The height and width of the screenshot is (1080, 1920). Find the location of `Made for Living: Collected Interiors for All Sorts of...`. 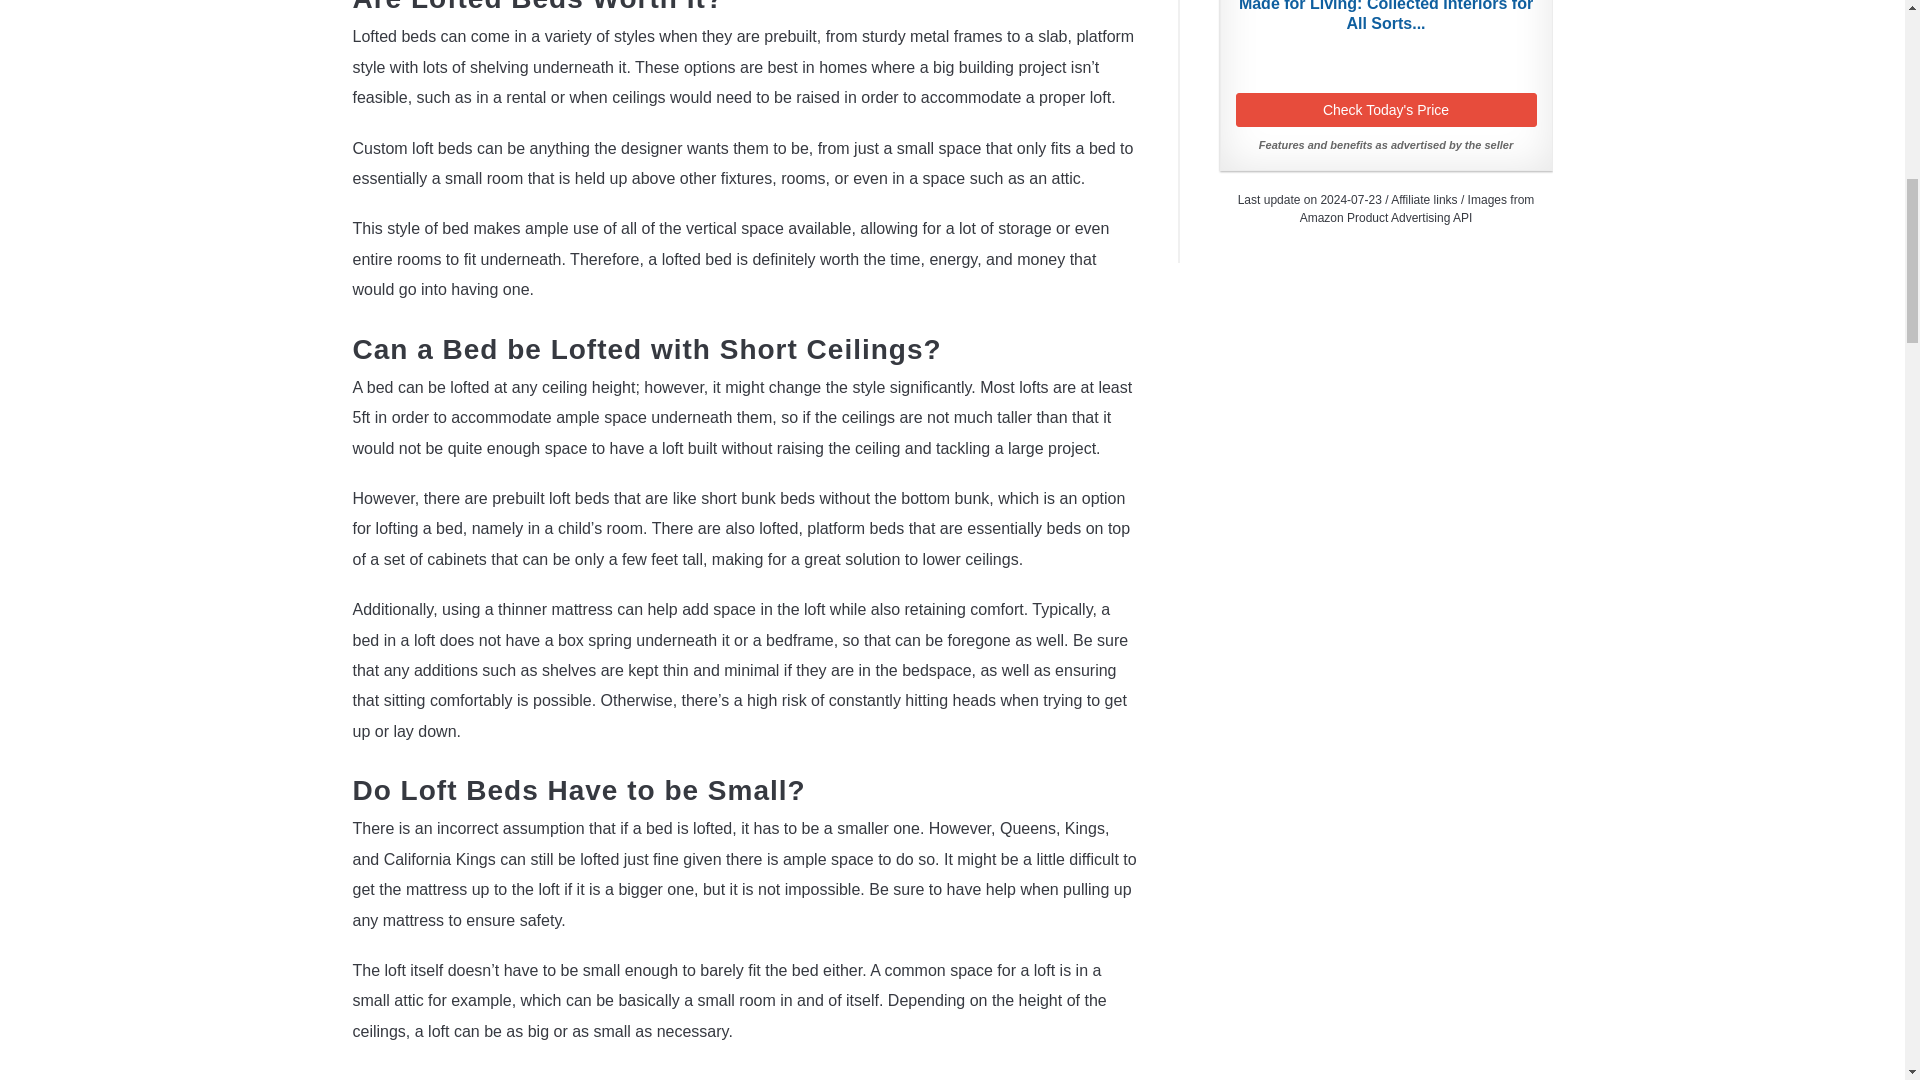

Made for Living: Collected Interiors for All Sorts of... is located at coordinates (1386, 16).